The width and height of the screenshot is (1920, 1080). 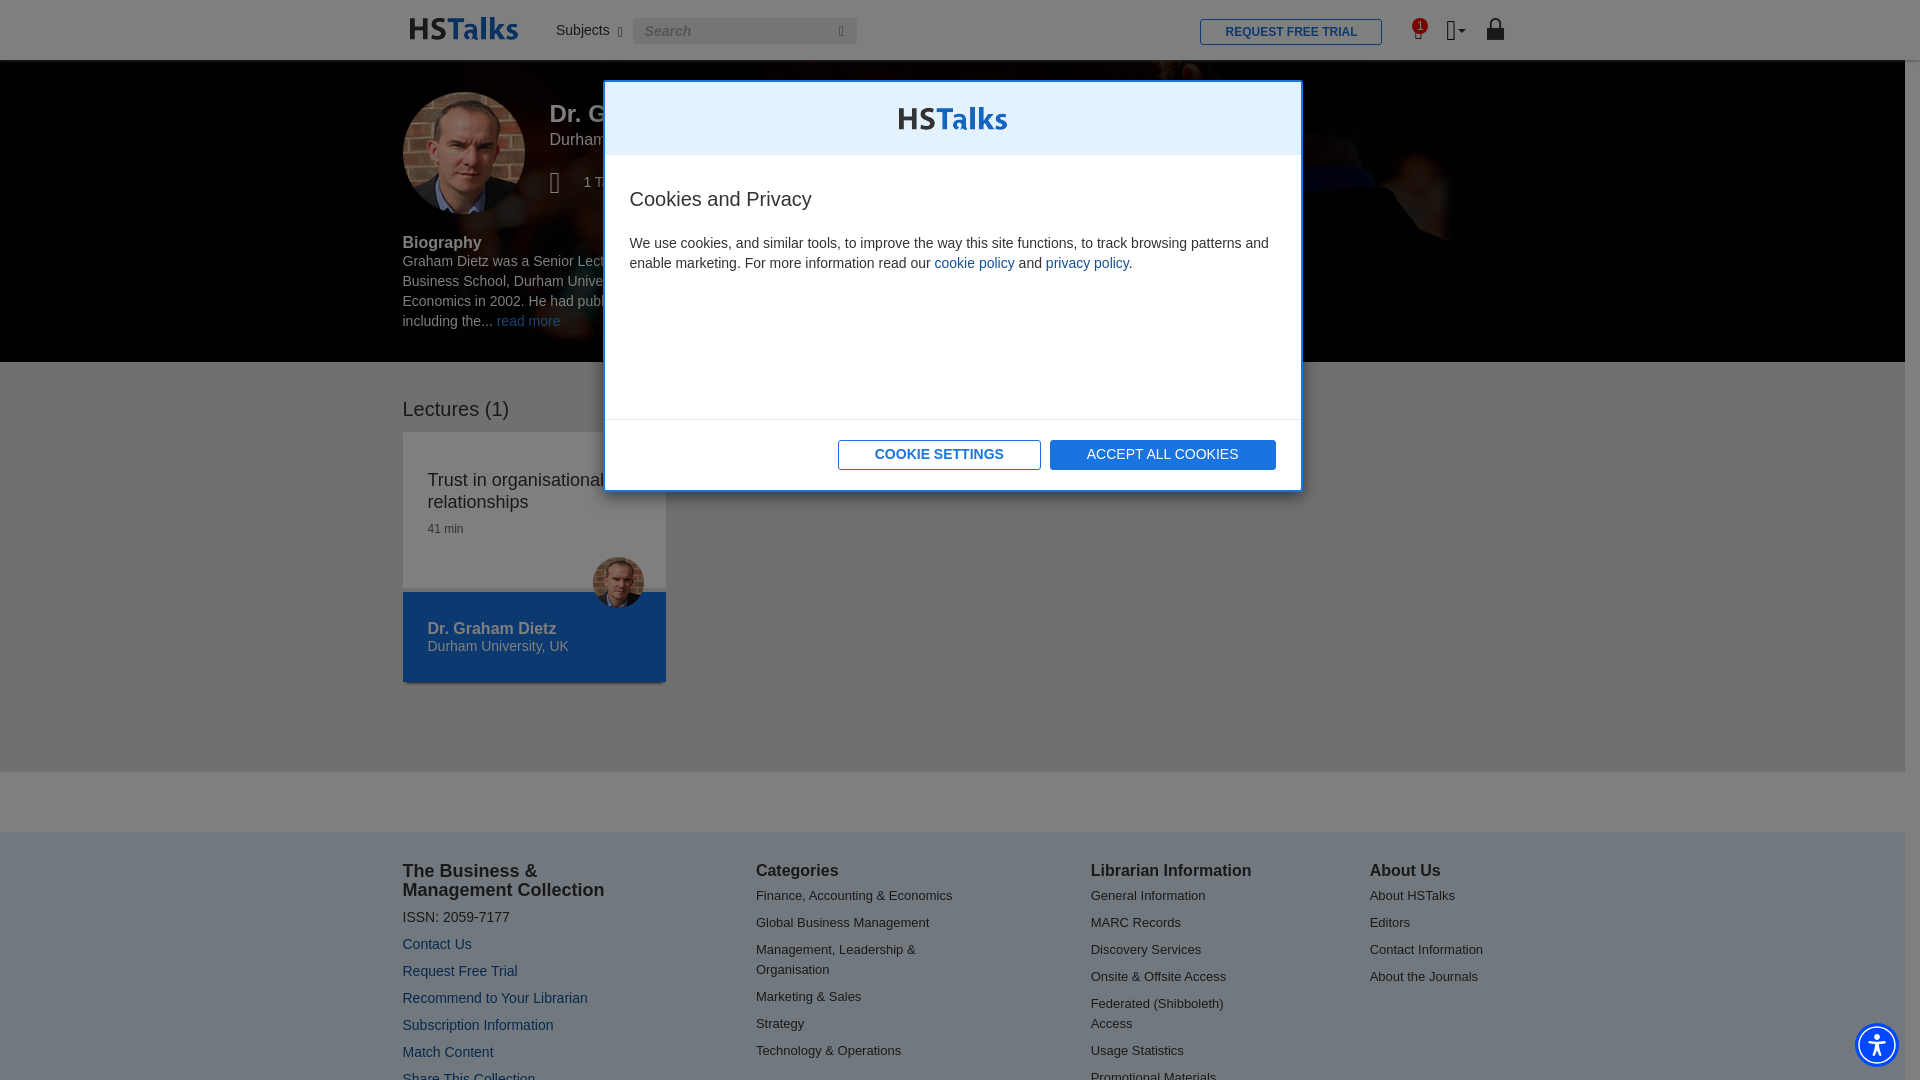 What do you see at coordinates (458, 970) in the screenshot?
I see `Request Free Trial` at bounding box center [458, 970].